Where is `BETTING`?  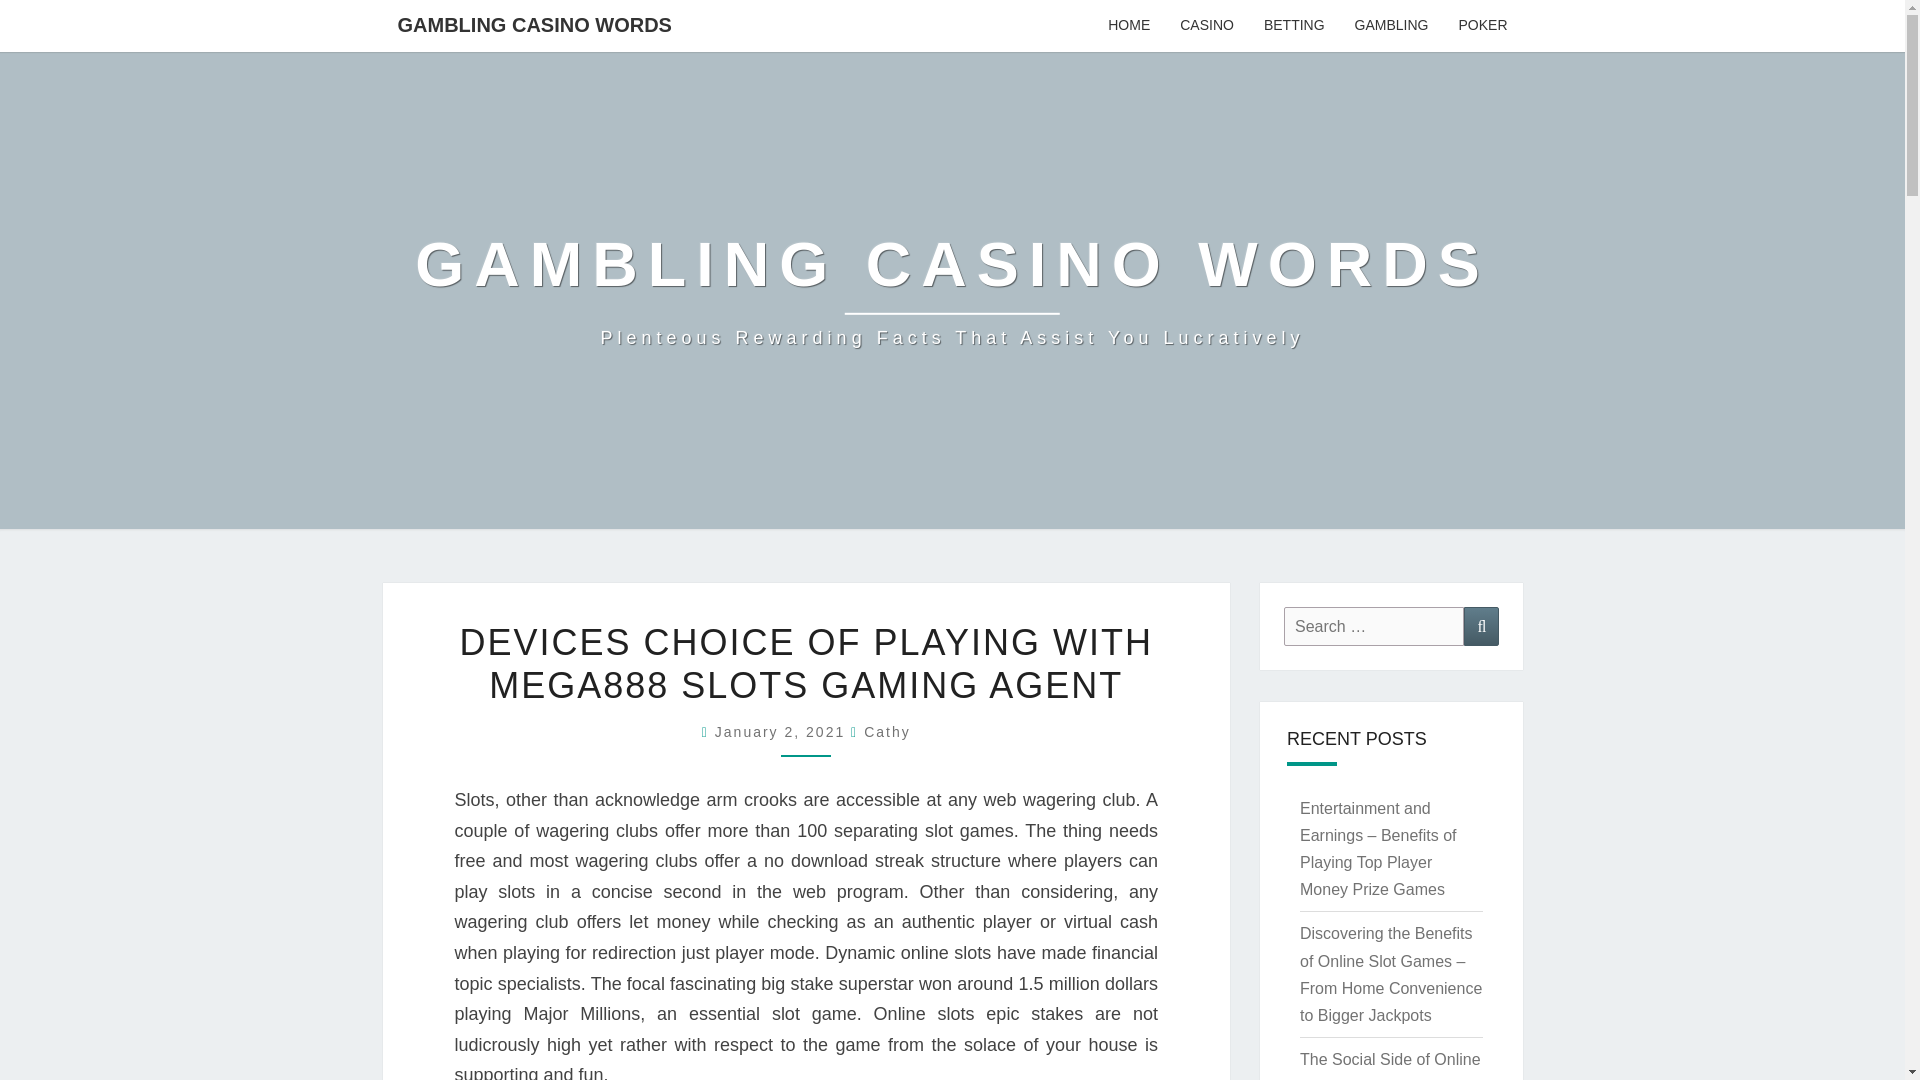 BETTING is located at coordinates (1294, 26).